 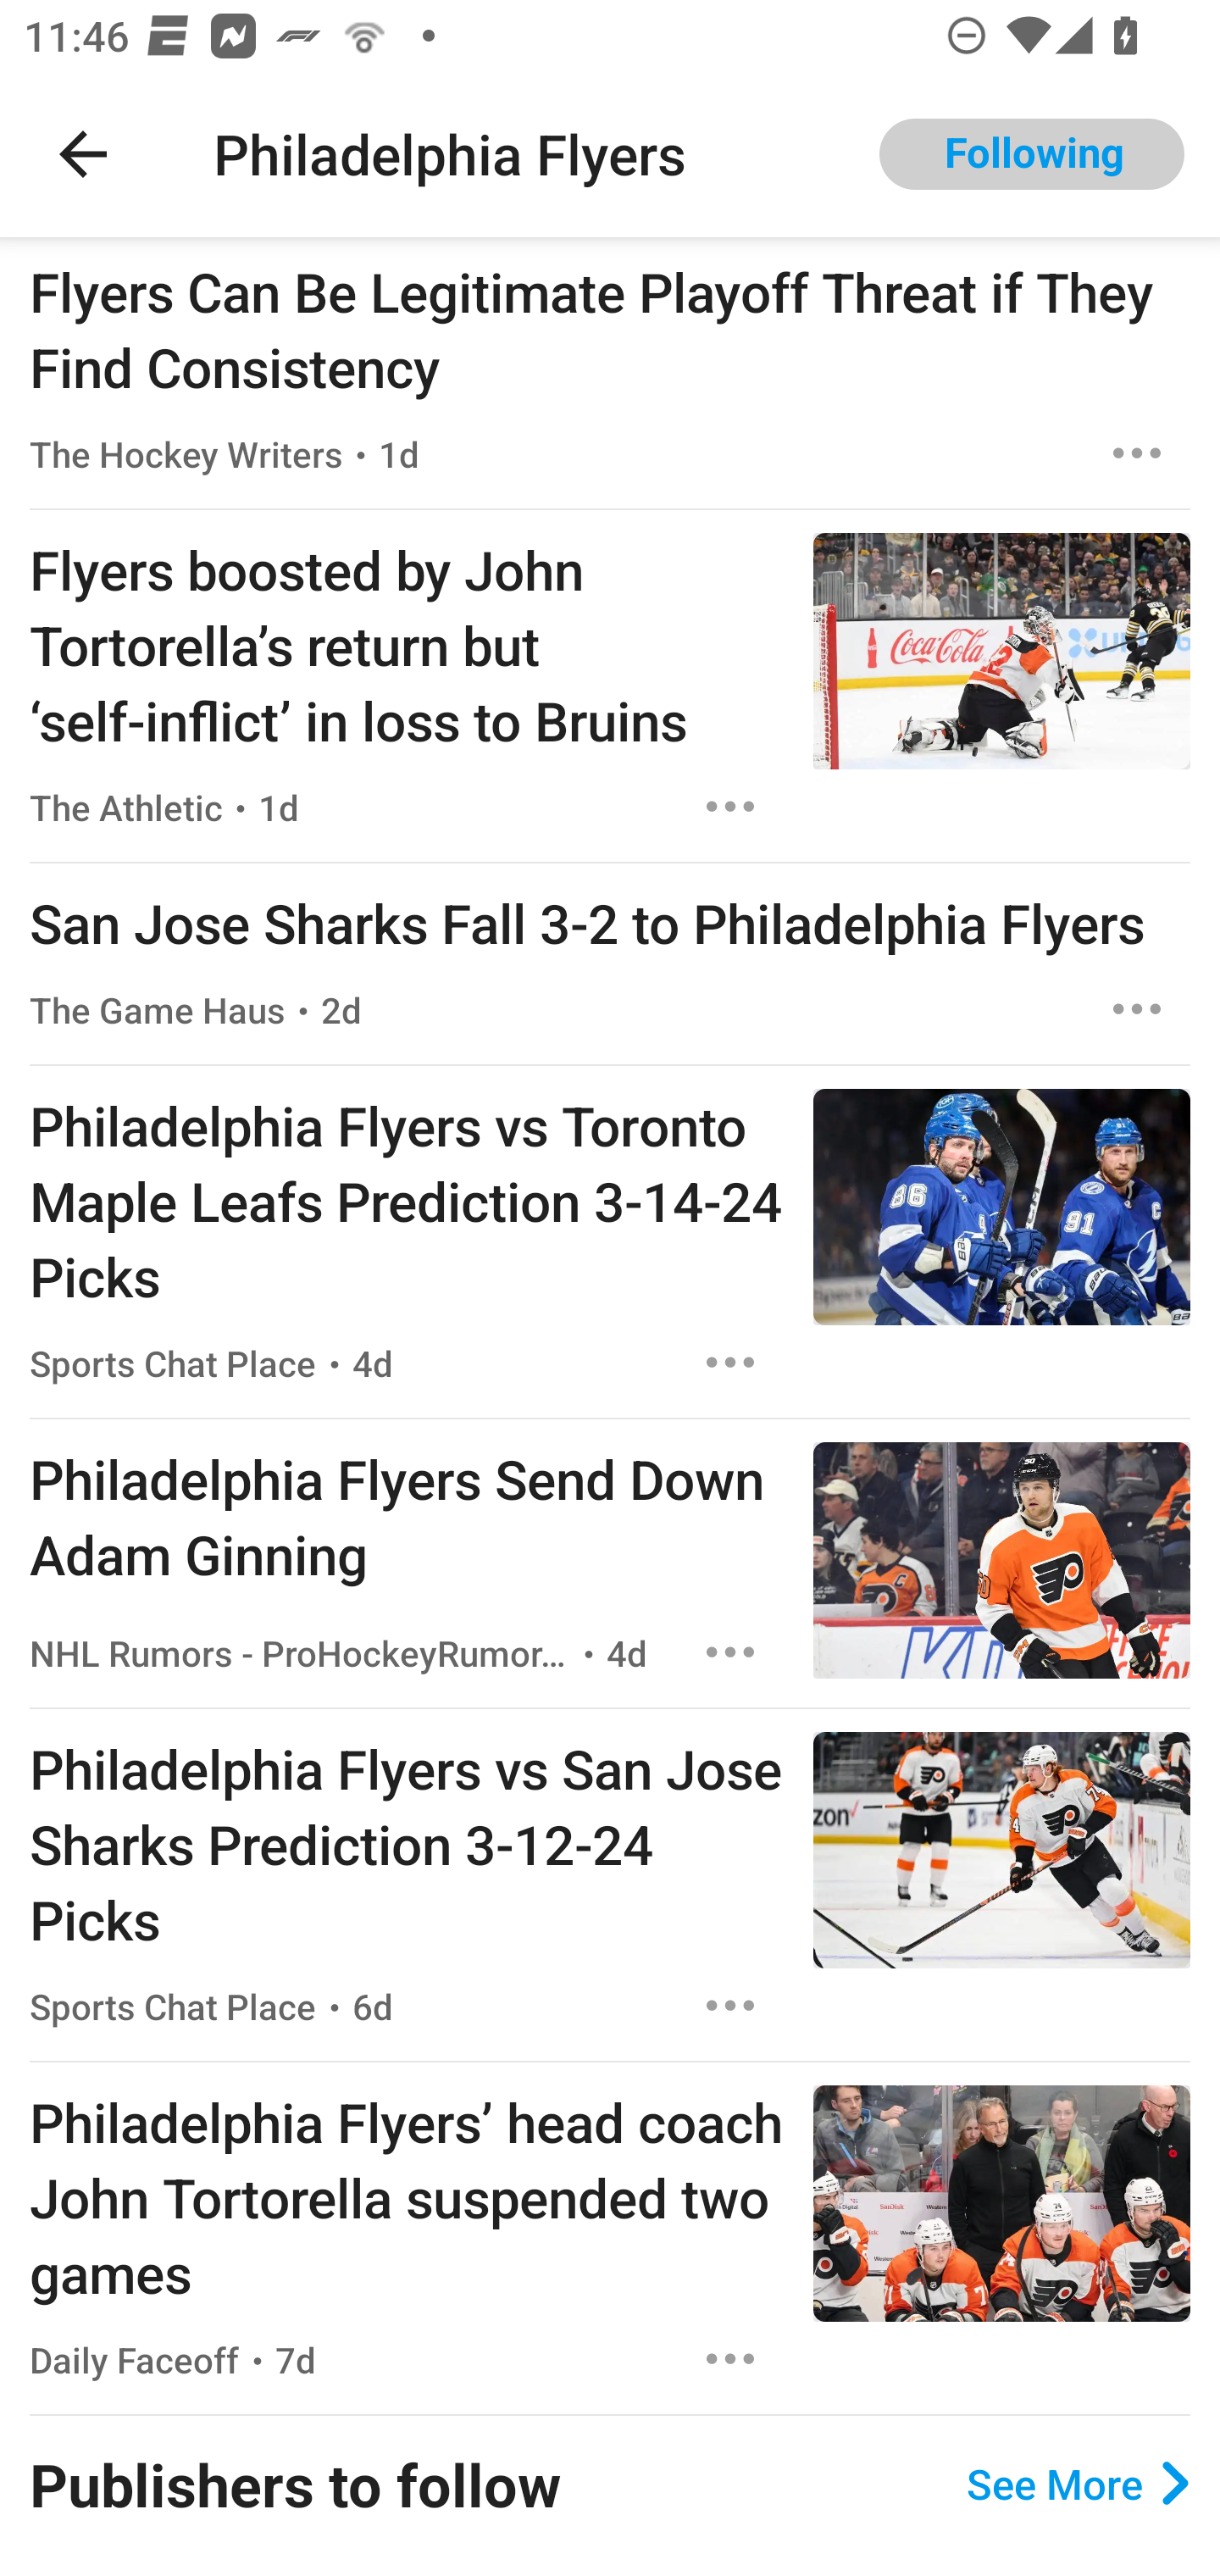 I want to click on Options, so click(x=730, y=806).